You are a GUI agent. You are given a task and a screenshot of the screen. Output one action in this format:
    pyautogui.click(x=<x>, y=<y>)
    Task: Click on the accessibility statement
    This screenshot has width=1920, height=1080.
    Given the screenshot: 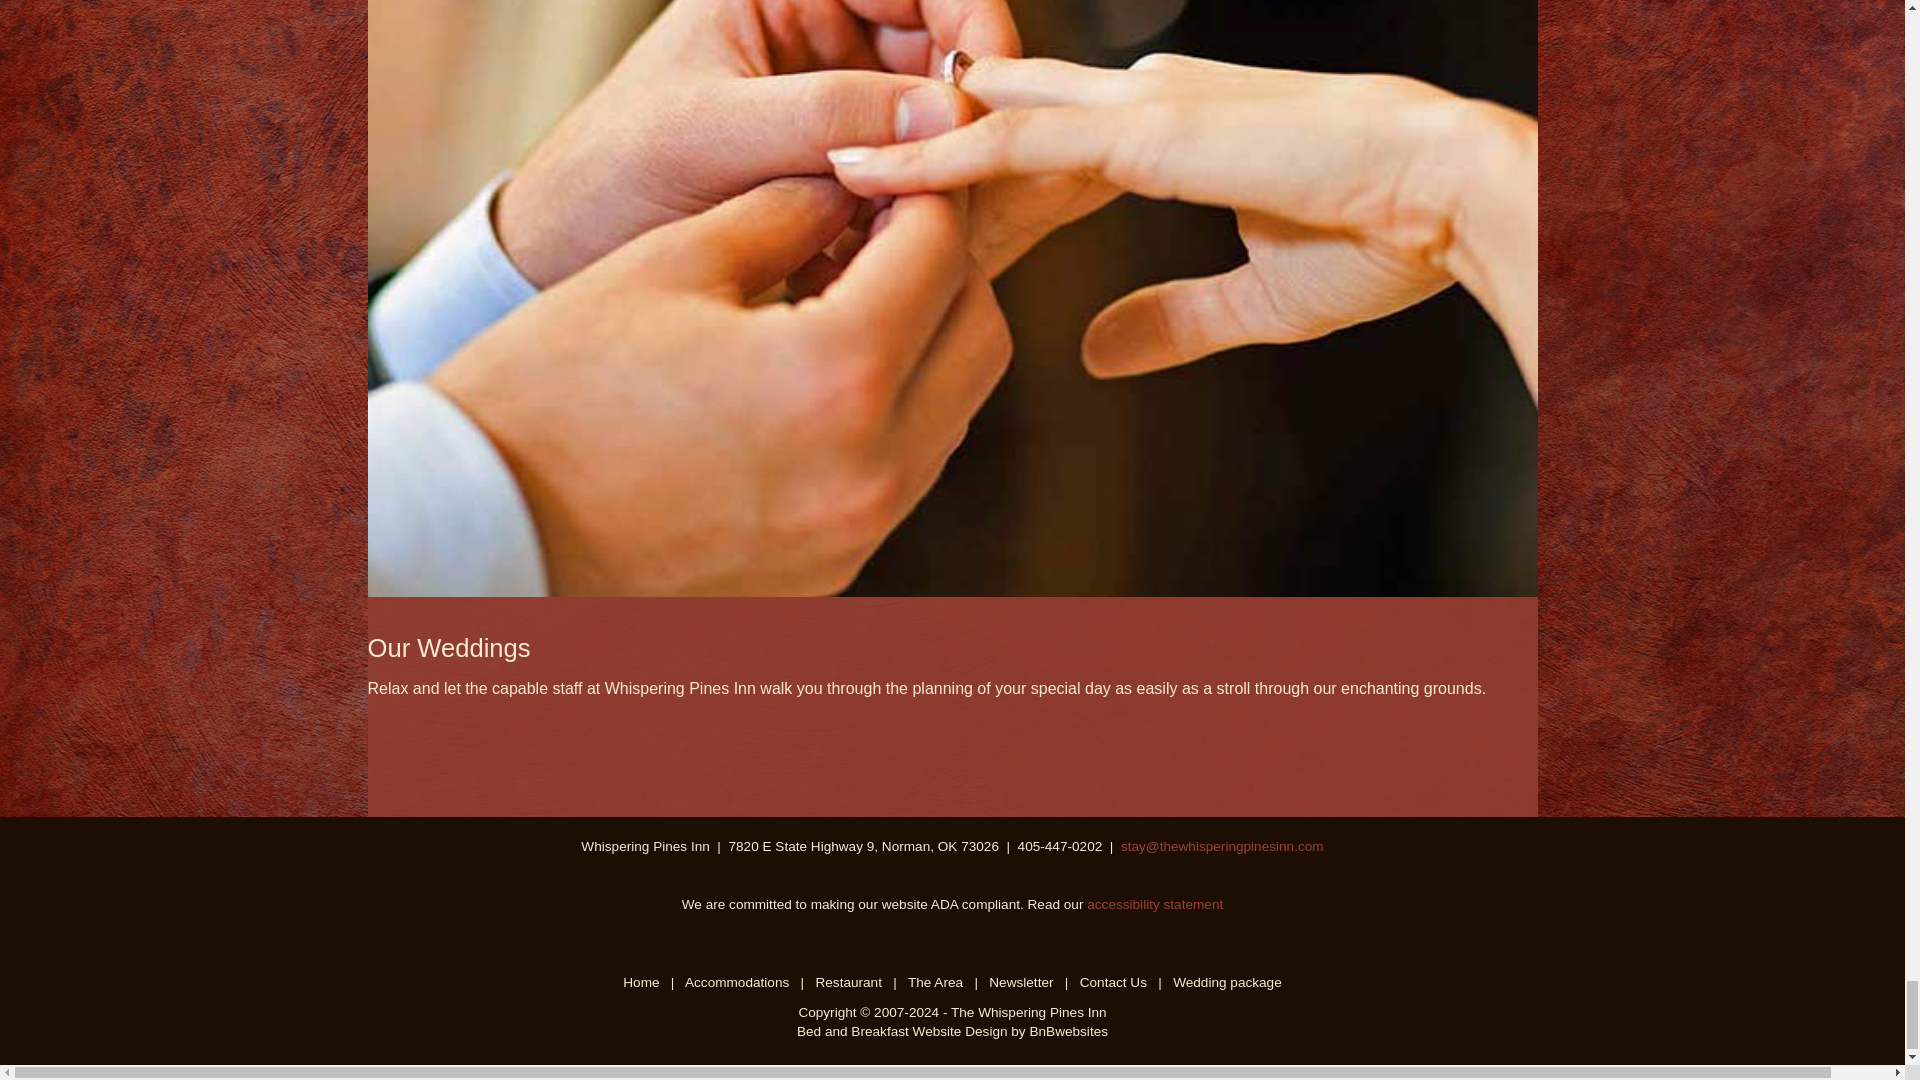 What is the action you would take?
    pyautogui.click(x=1154, y=904)
    